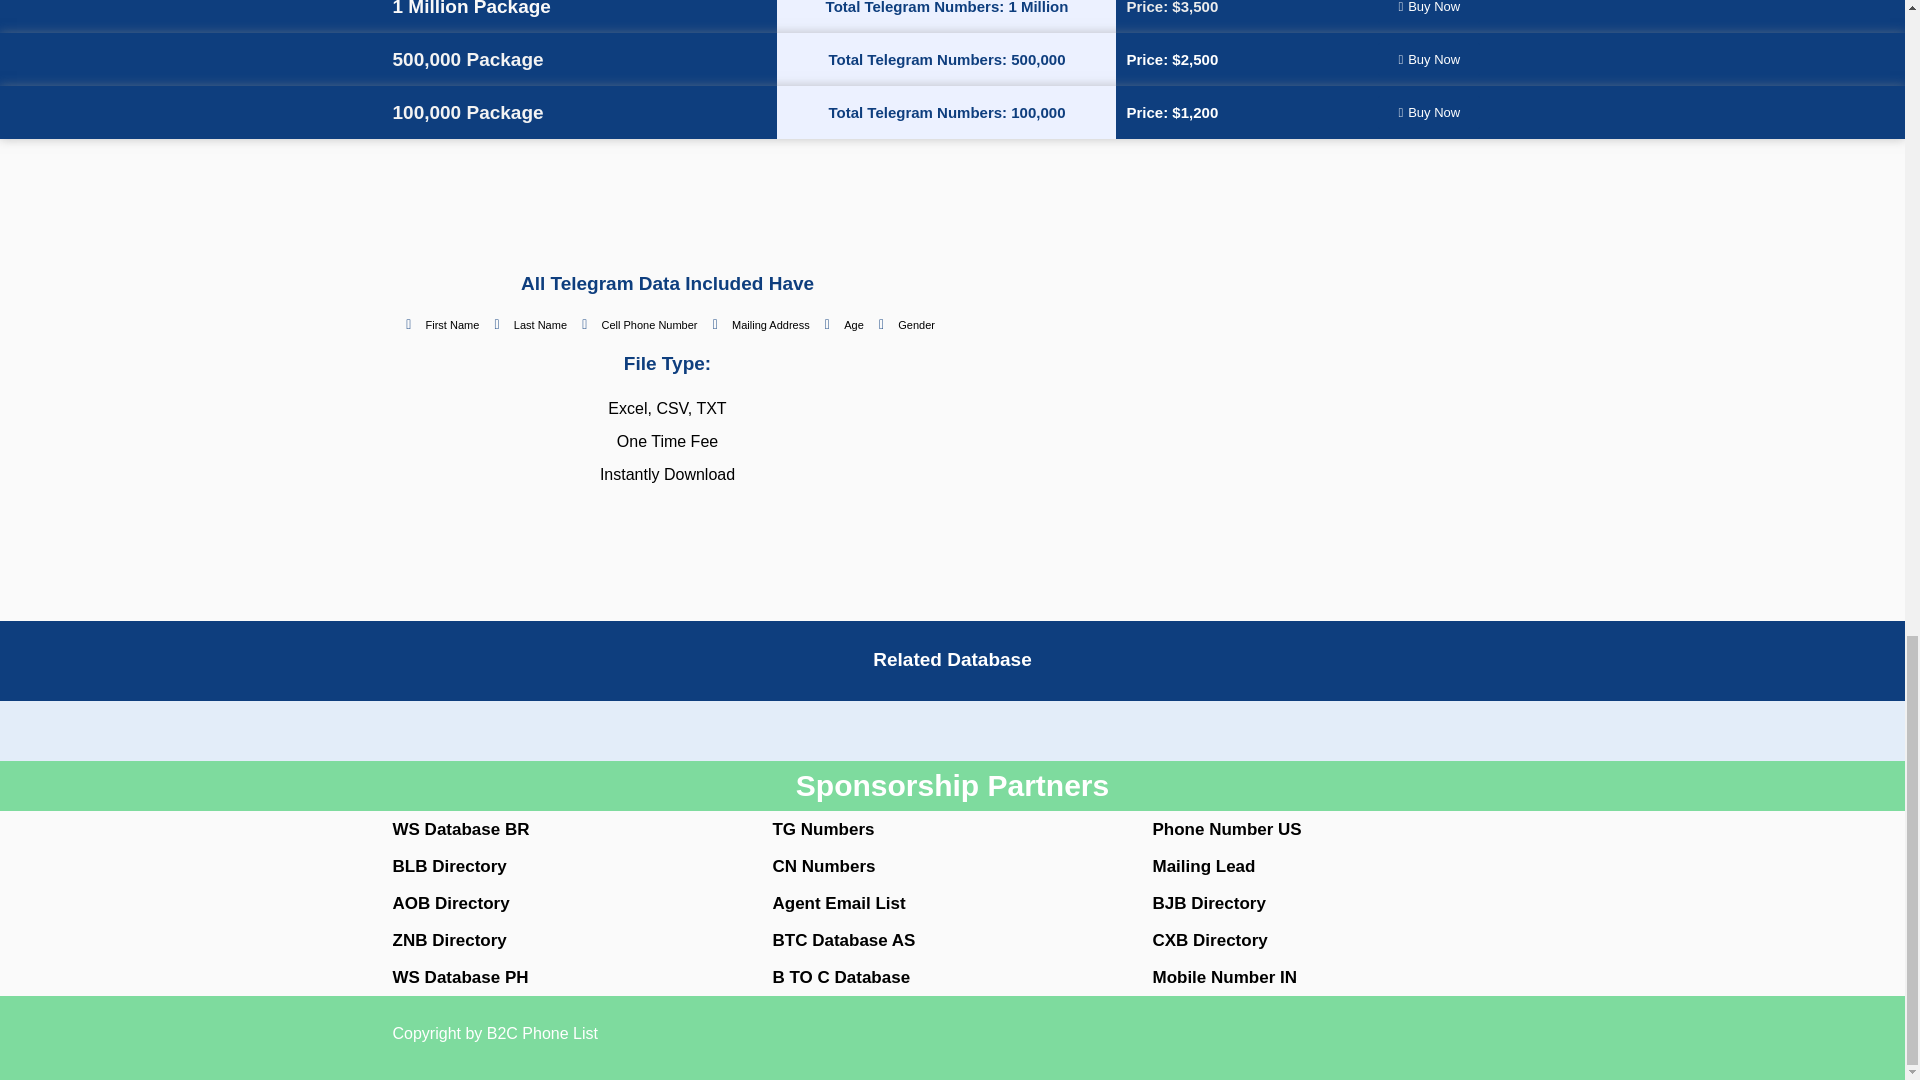 This screenshot has height=1080, width=1920. What do you see at coordinates (448, 866) in the screenshot?
I see `BLB Directory` at bounding box center [448, 866].